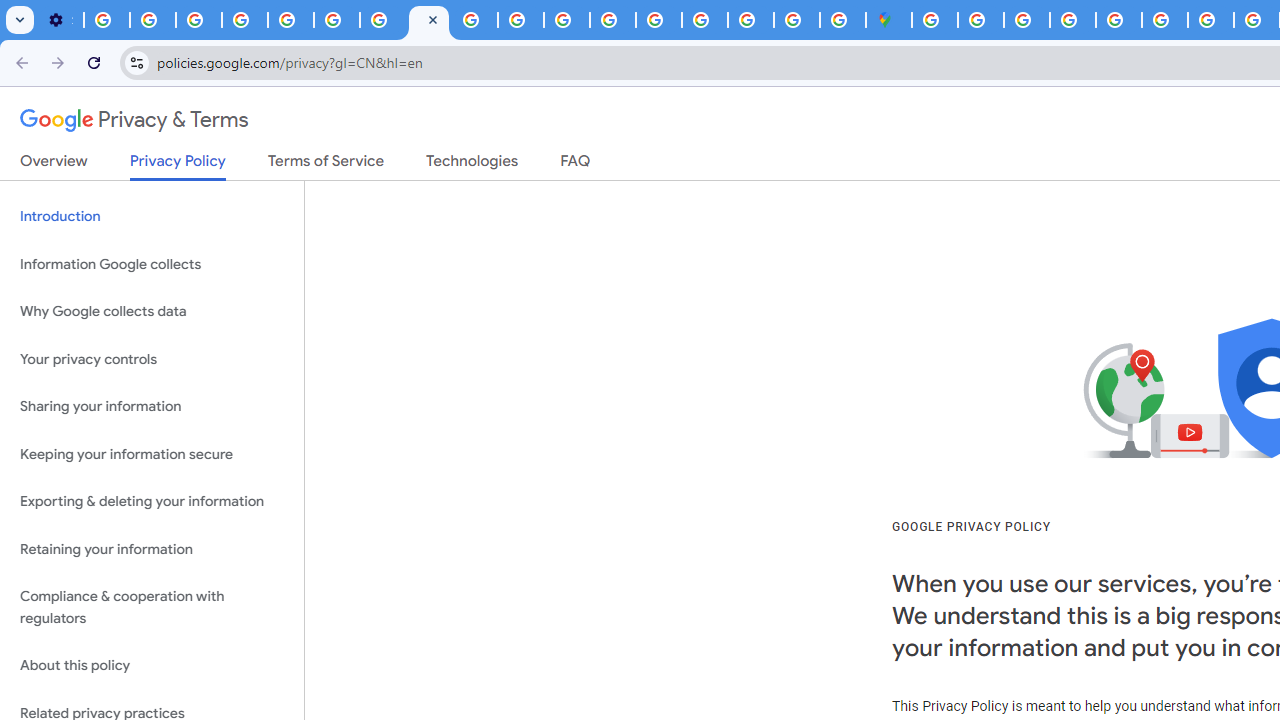 The image size is (1280, 720). Describe the element at coordinates (152, 358) in the screenshot. I see `Your privacy controls` at that location.